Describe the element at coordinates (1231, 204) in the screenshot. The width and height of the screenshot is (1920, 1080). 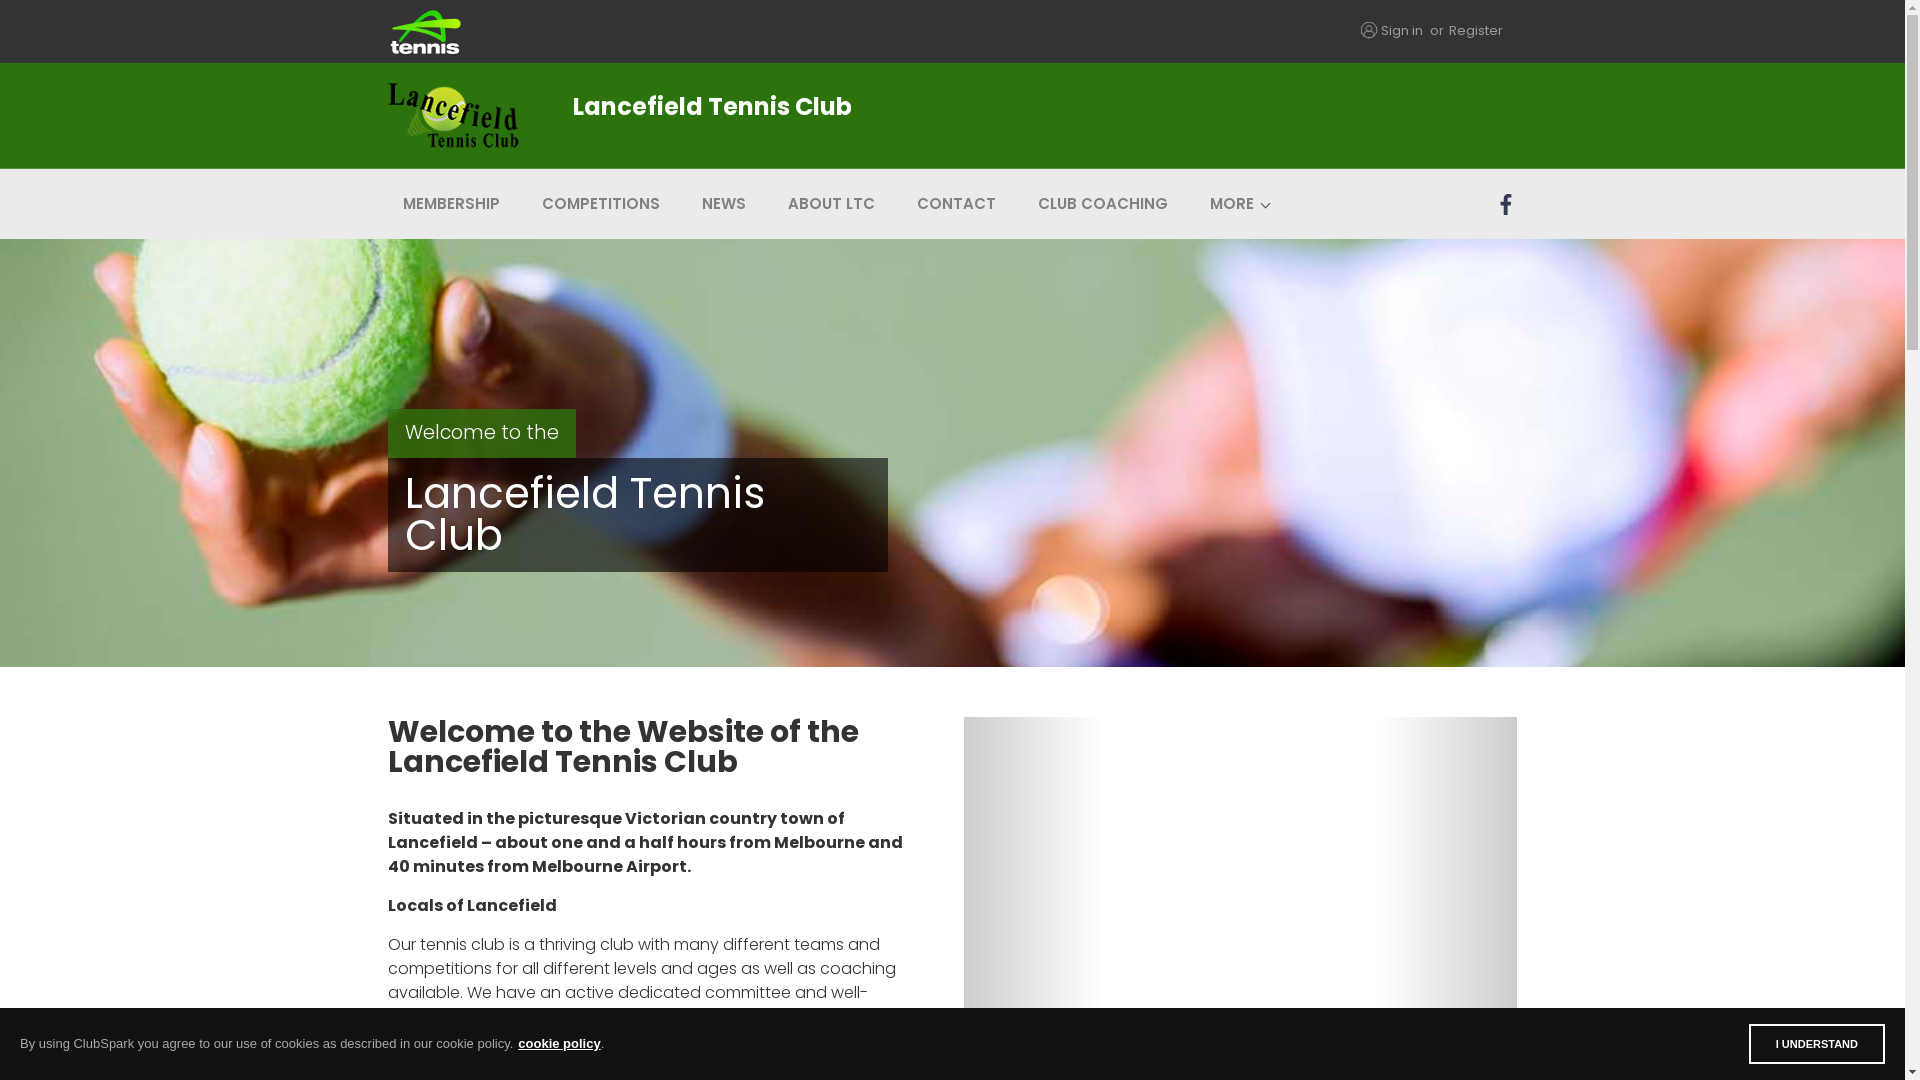
I see `MORE` at that location.